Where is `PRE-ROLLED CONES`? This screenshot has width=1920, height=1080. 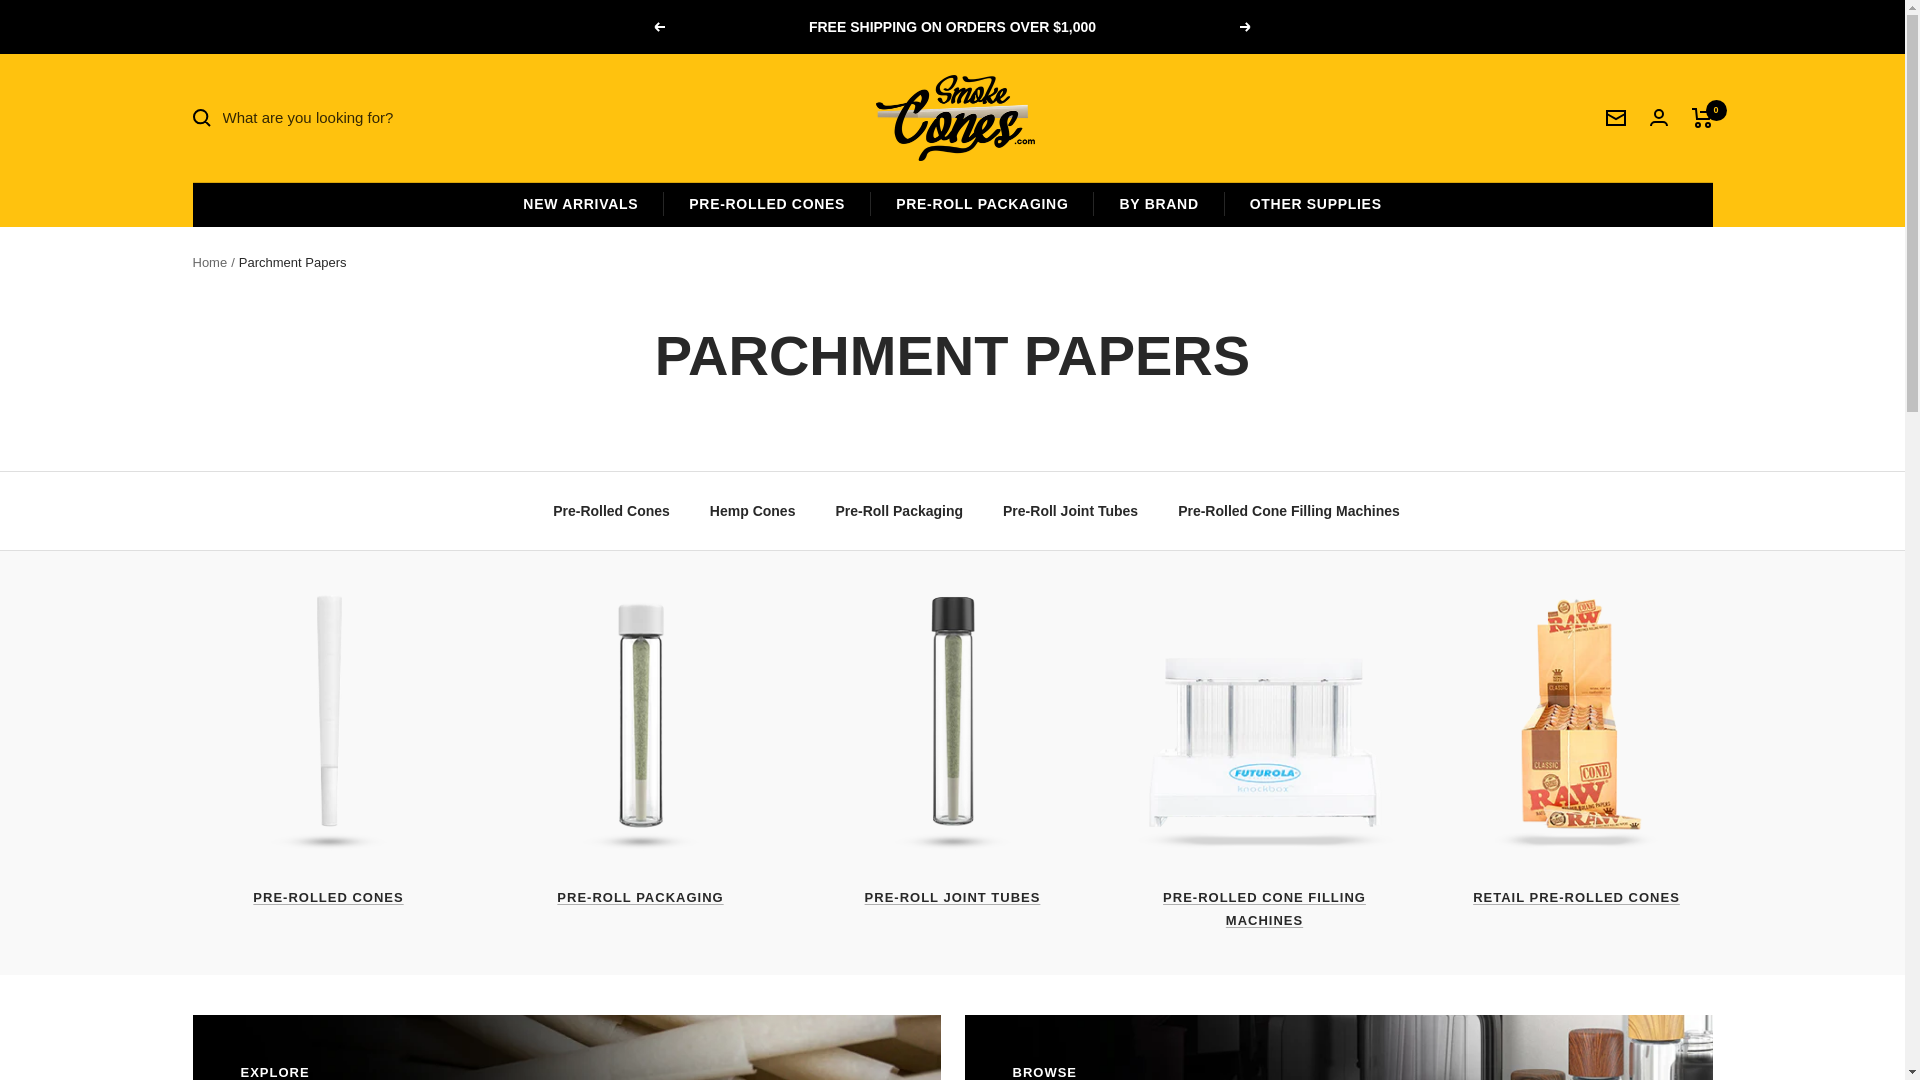
PRE-ROLLED CONES is located at coordinates (766, 204).